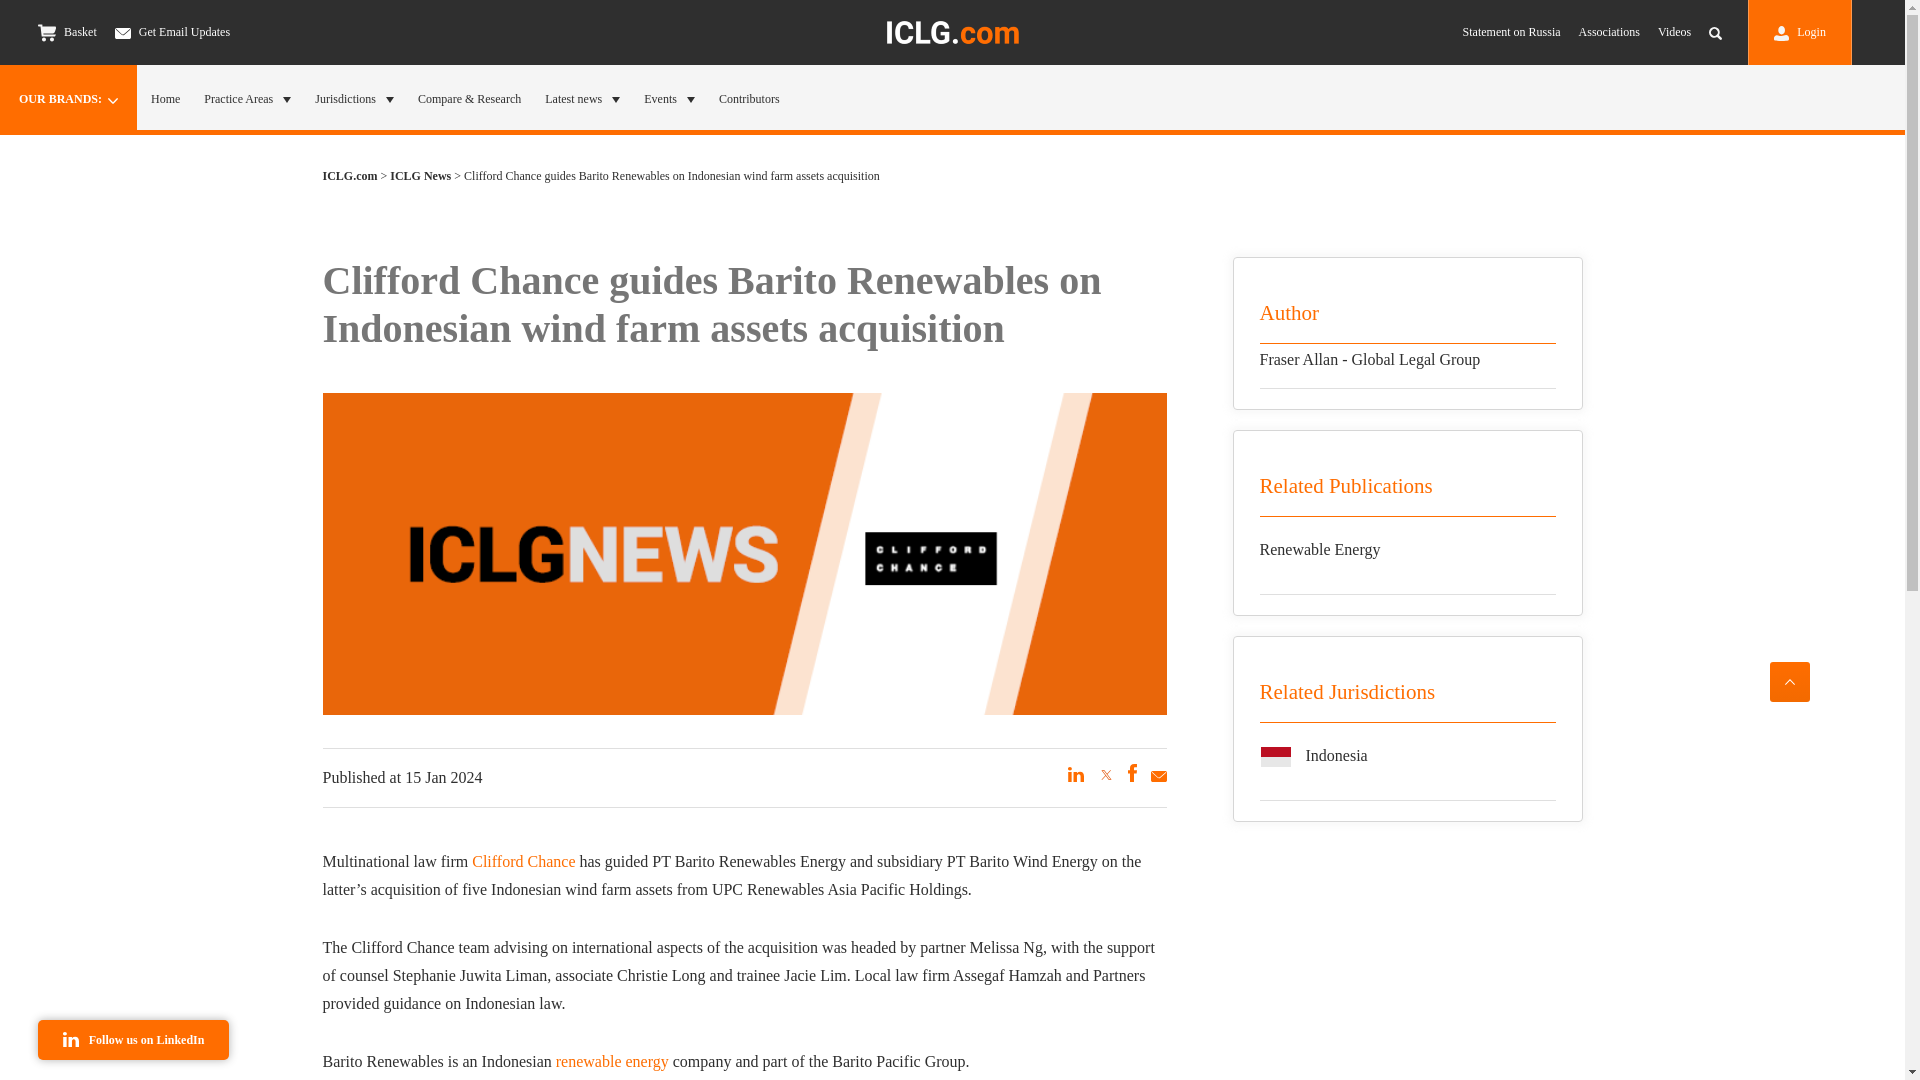 This screenshot has height=1080, width=1920. Describe the element at coordinates (582, 98) in the screenshot. I see `Latest news` at that location.